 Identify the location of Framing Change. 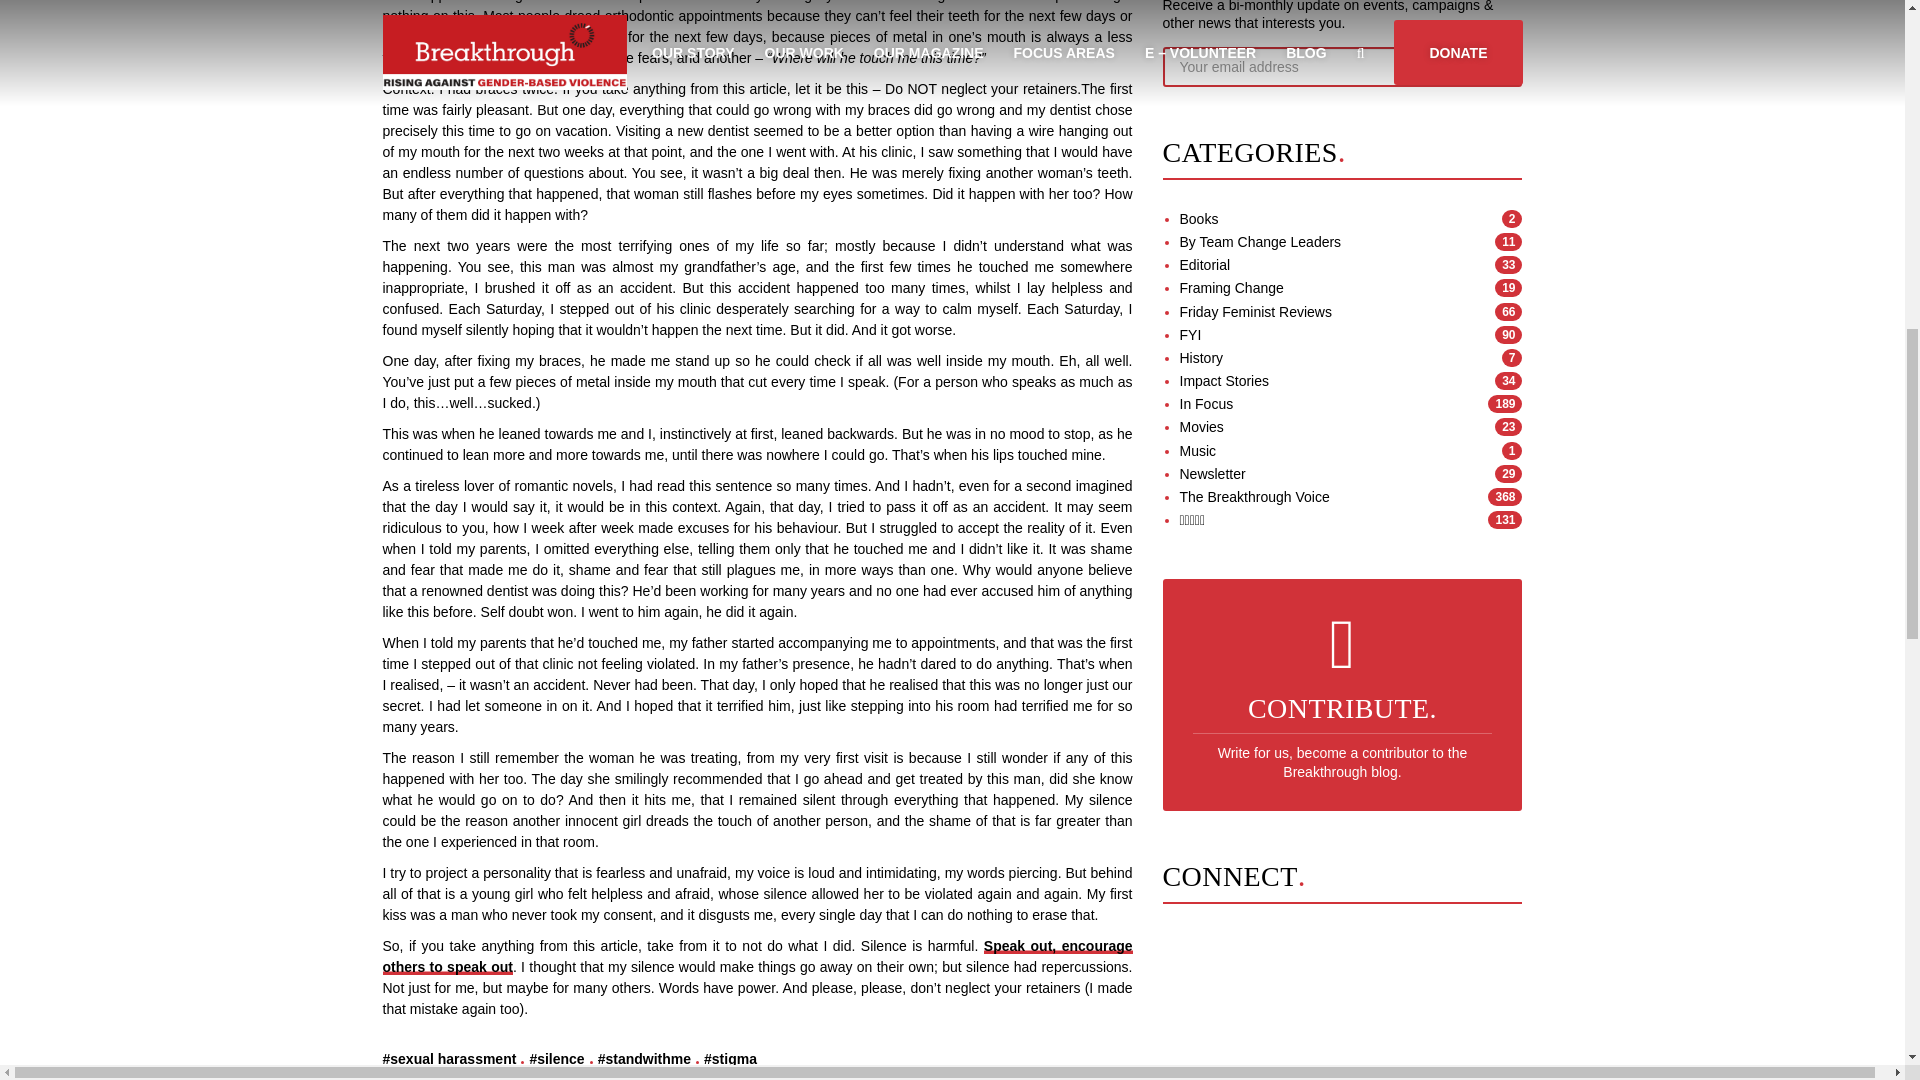
(1232, 287).